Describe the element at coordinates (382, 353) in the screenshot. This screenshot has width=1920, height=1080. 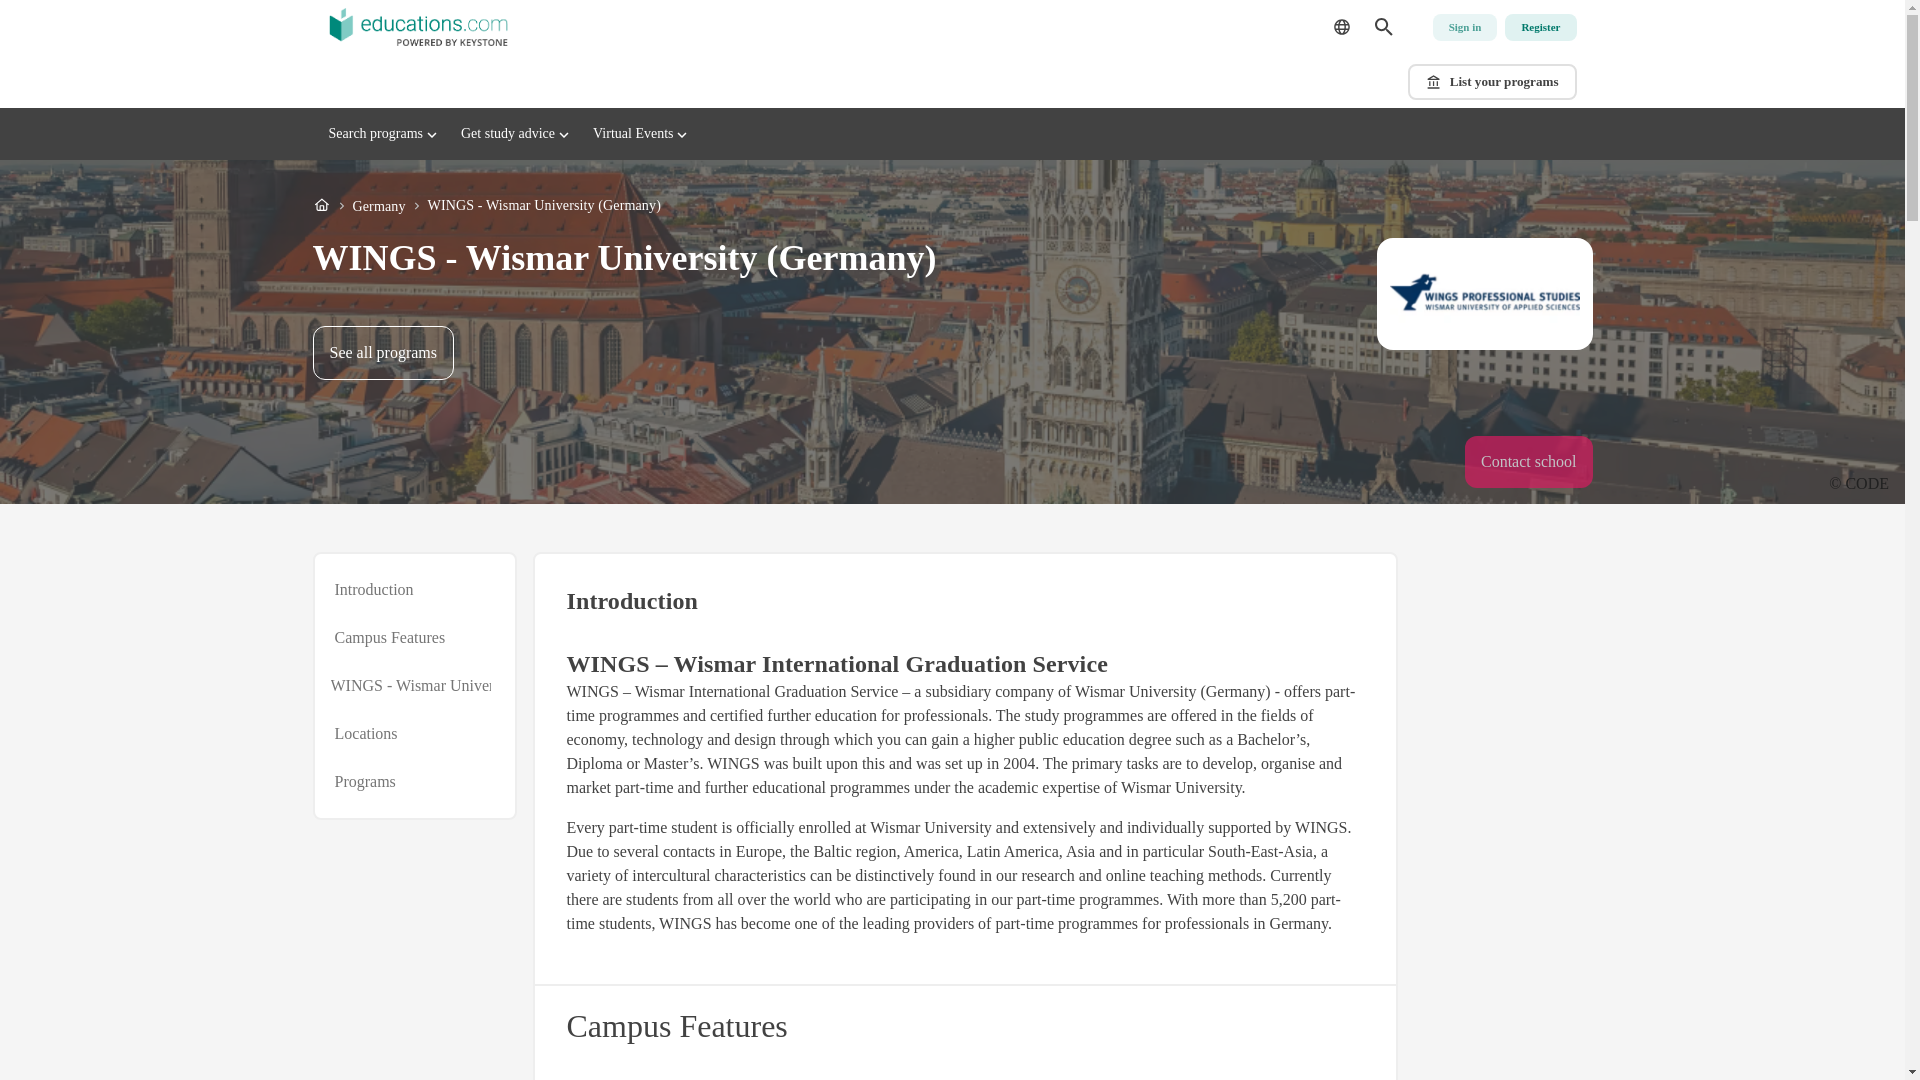
I see `See all programs` at that location.